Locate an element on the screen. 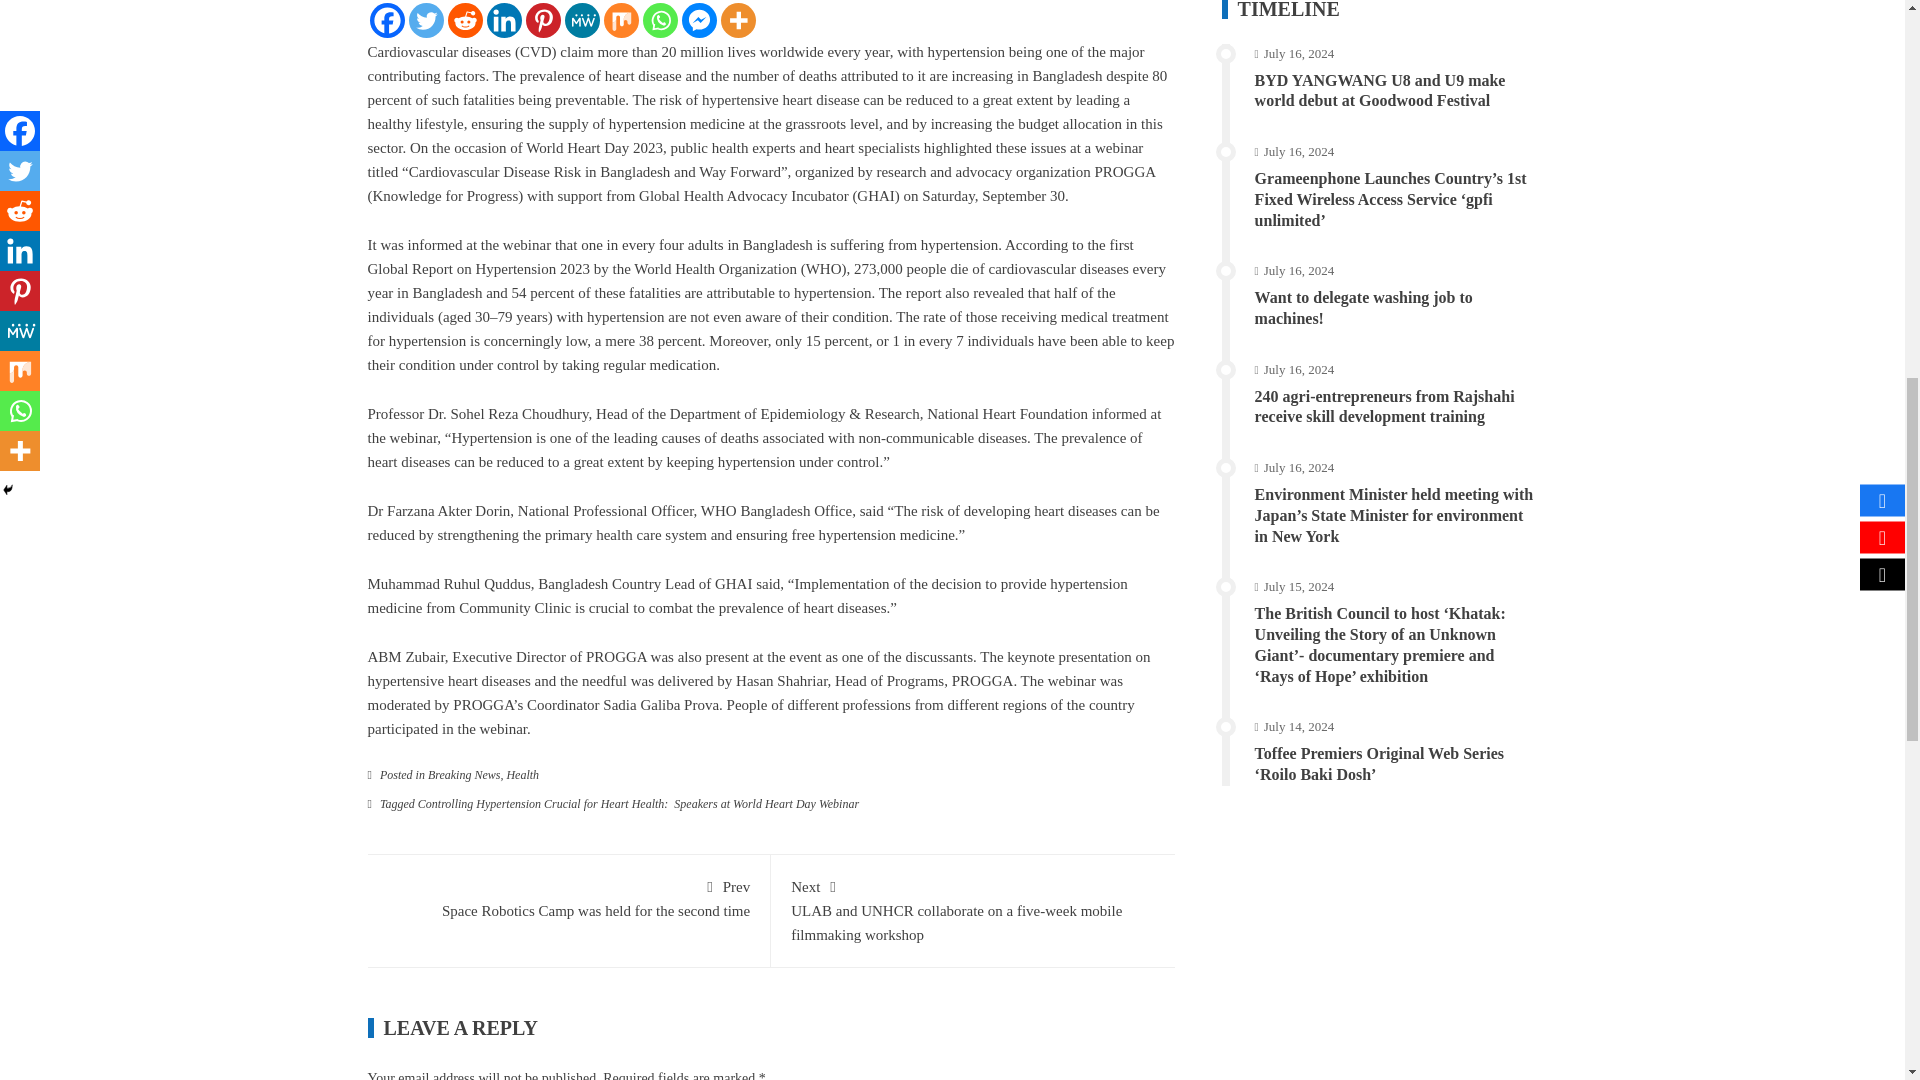 The image size is (1920, 1080). Health is located at coordinates (522, 774).